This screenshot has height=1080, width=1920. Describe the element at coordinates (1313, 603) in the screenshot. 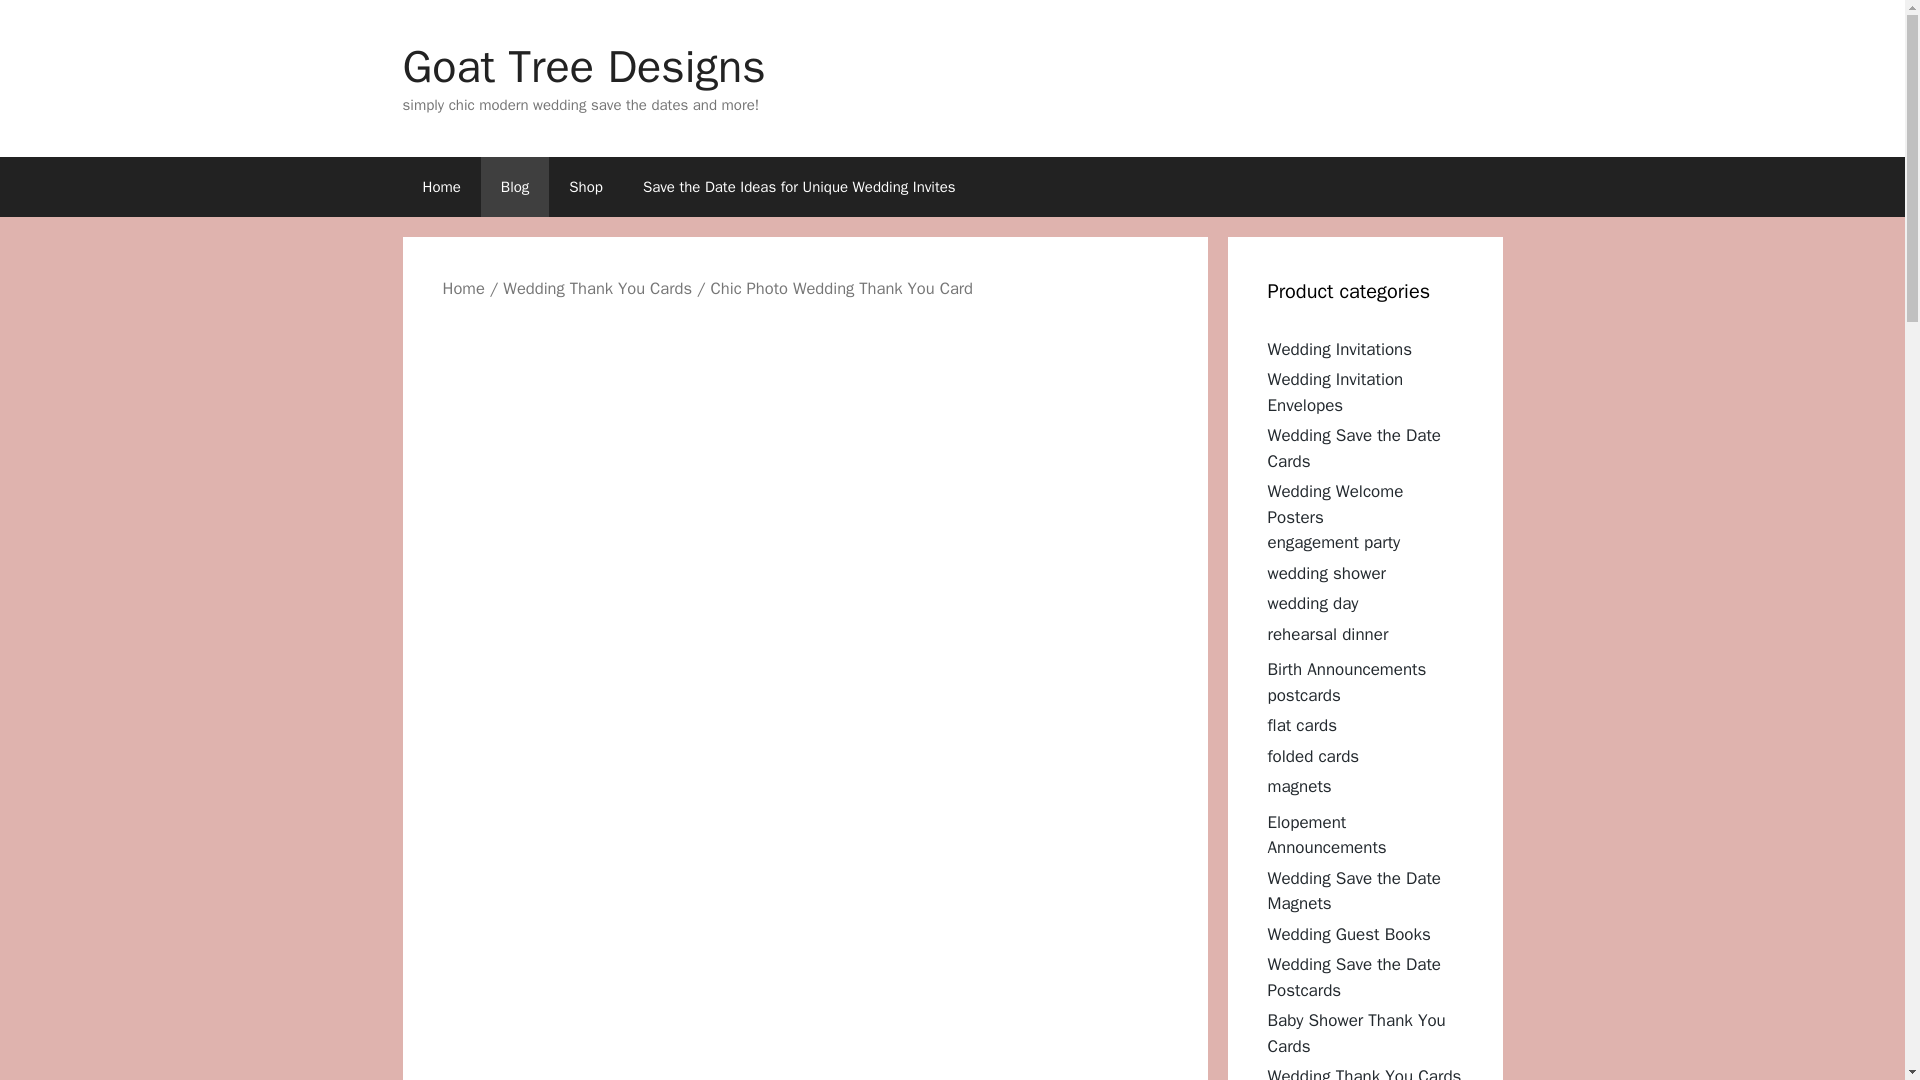

I see `wedding day` at that location.